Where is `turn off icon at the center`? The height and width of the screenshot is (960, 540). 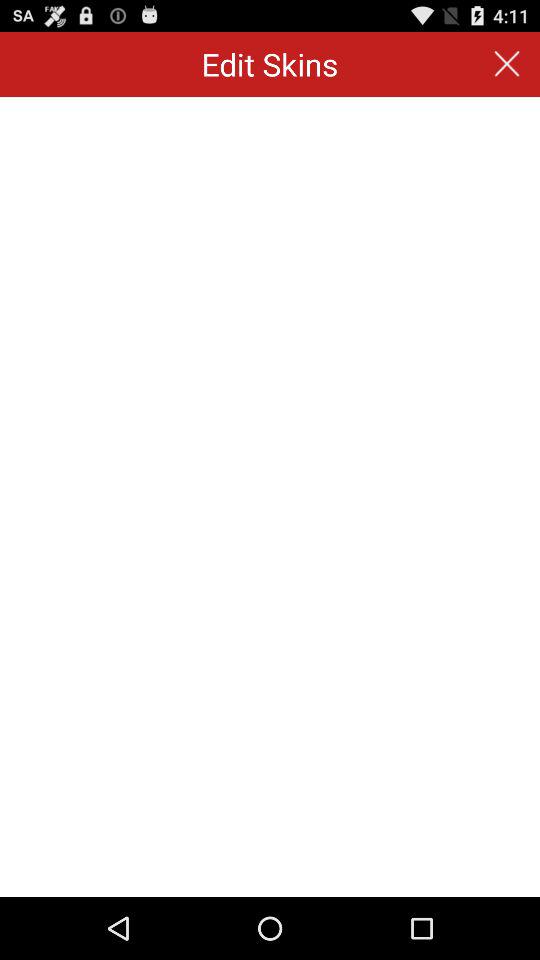 turn off icon at the center is located at coordinates (270, 496).